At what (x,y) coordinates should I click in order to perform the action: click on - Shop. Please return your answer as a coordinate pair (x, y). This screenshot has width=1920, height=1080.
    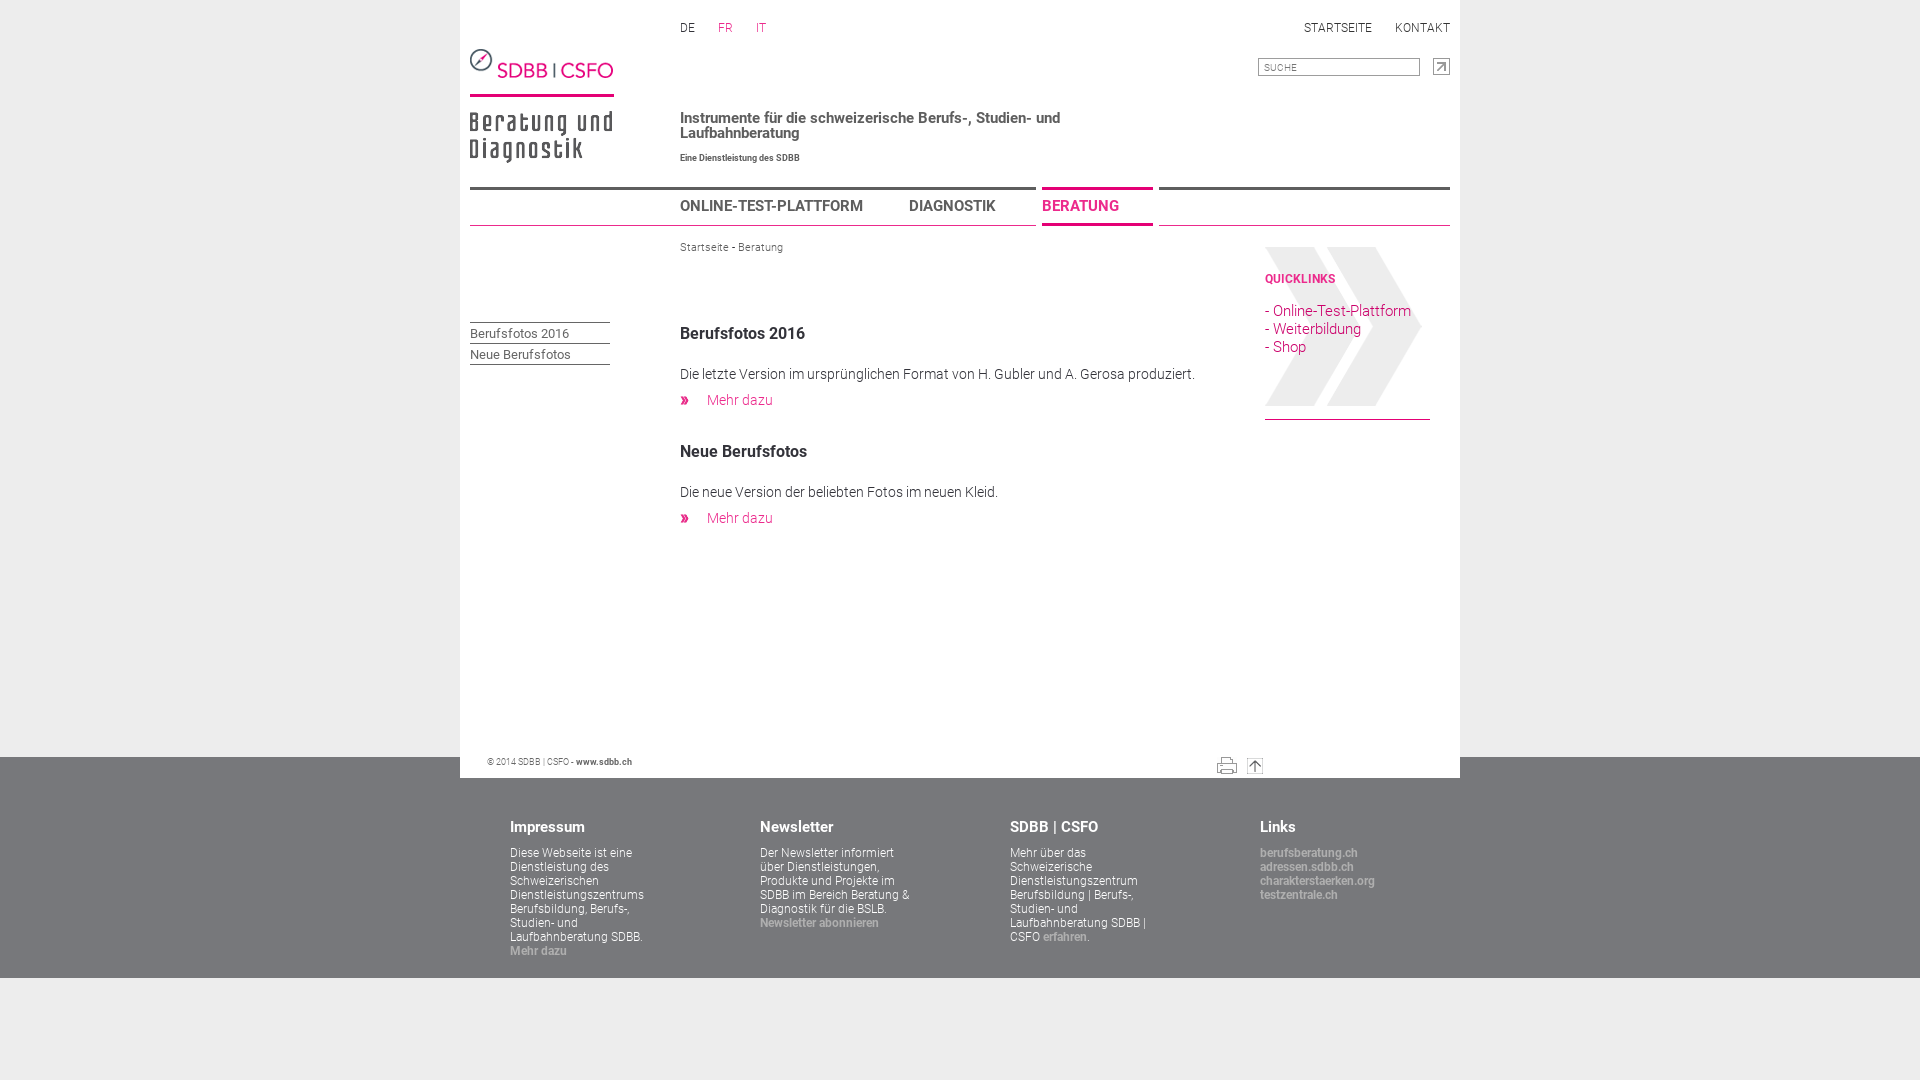
    Looking at the image, I should click on (1286, 347).